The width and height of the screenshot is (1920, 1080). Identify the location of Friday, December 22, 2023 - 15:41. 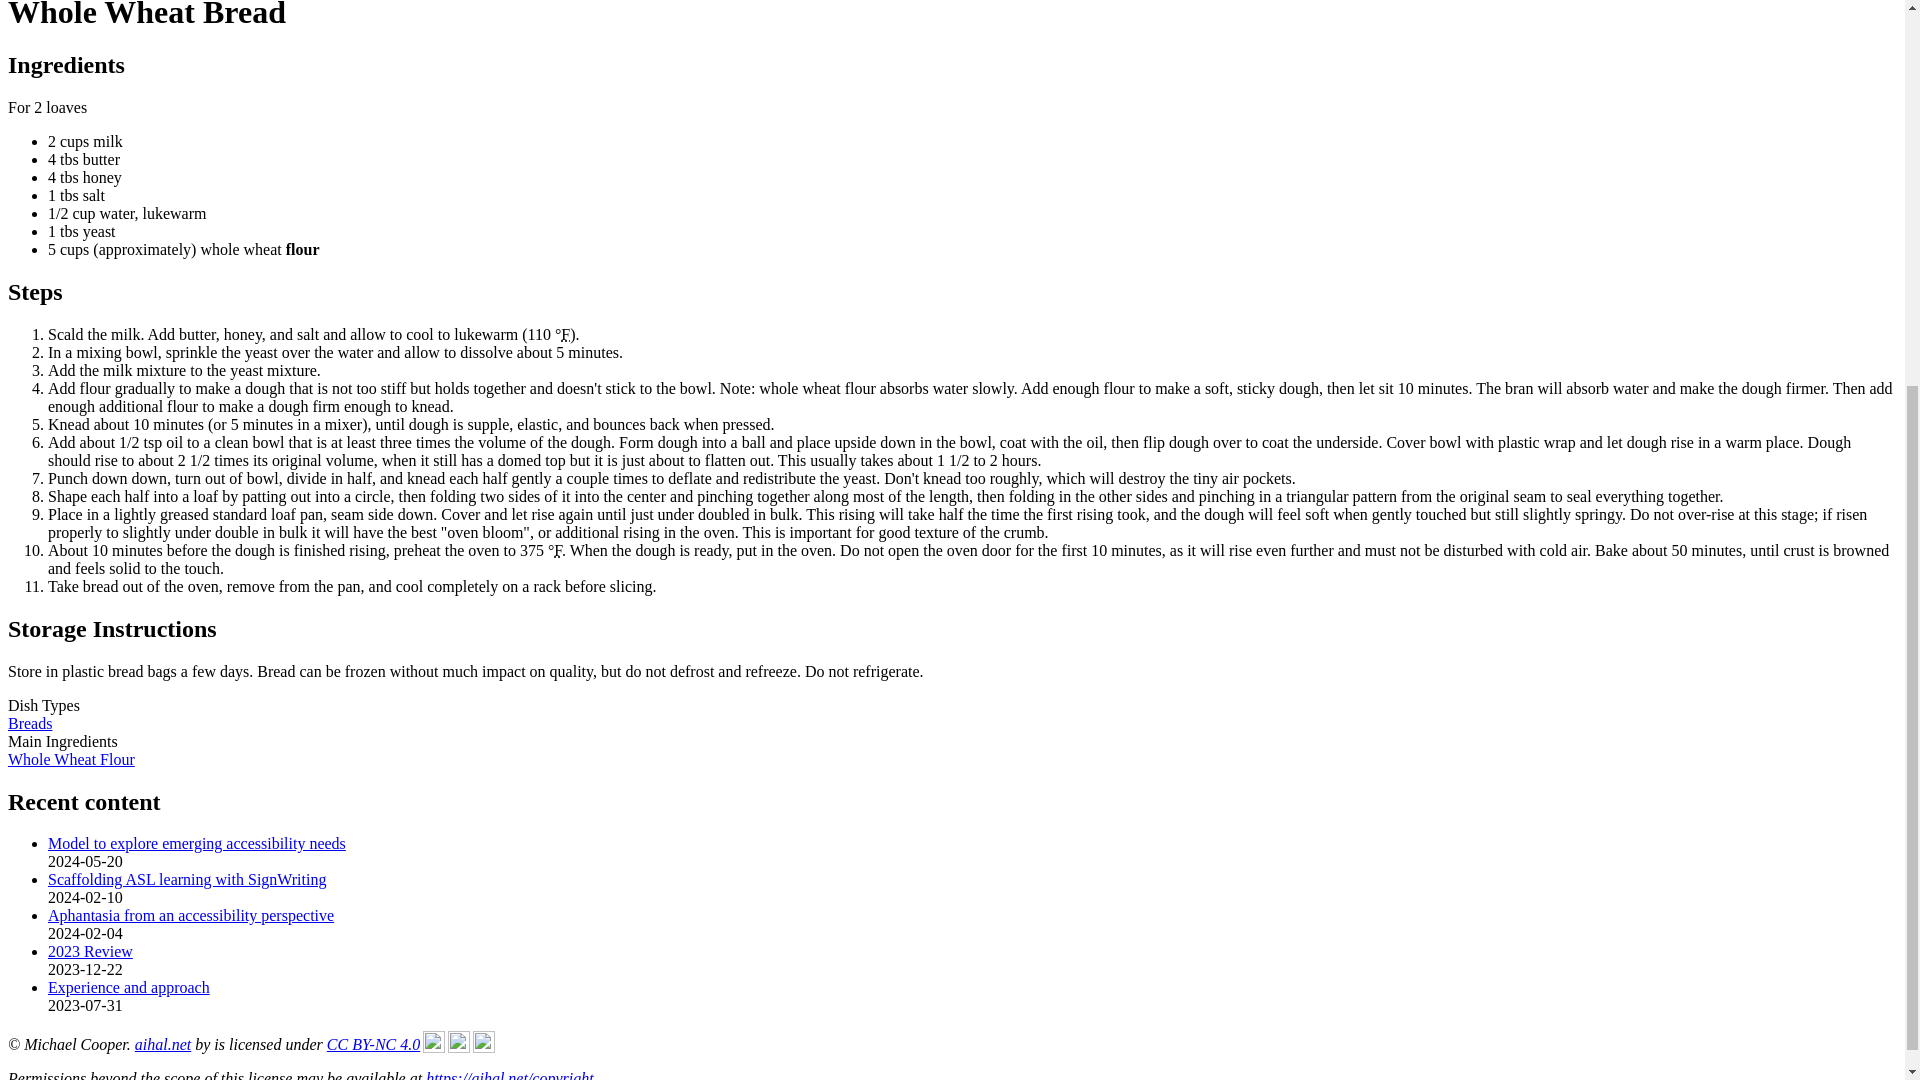
(85, 970).